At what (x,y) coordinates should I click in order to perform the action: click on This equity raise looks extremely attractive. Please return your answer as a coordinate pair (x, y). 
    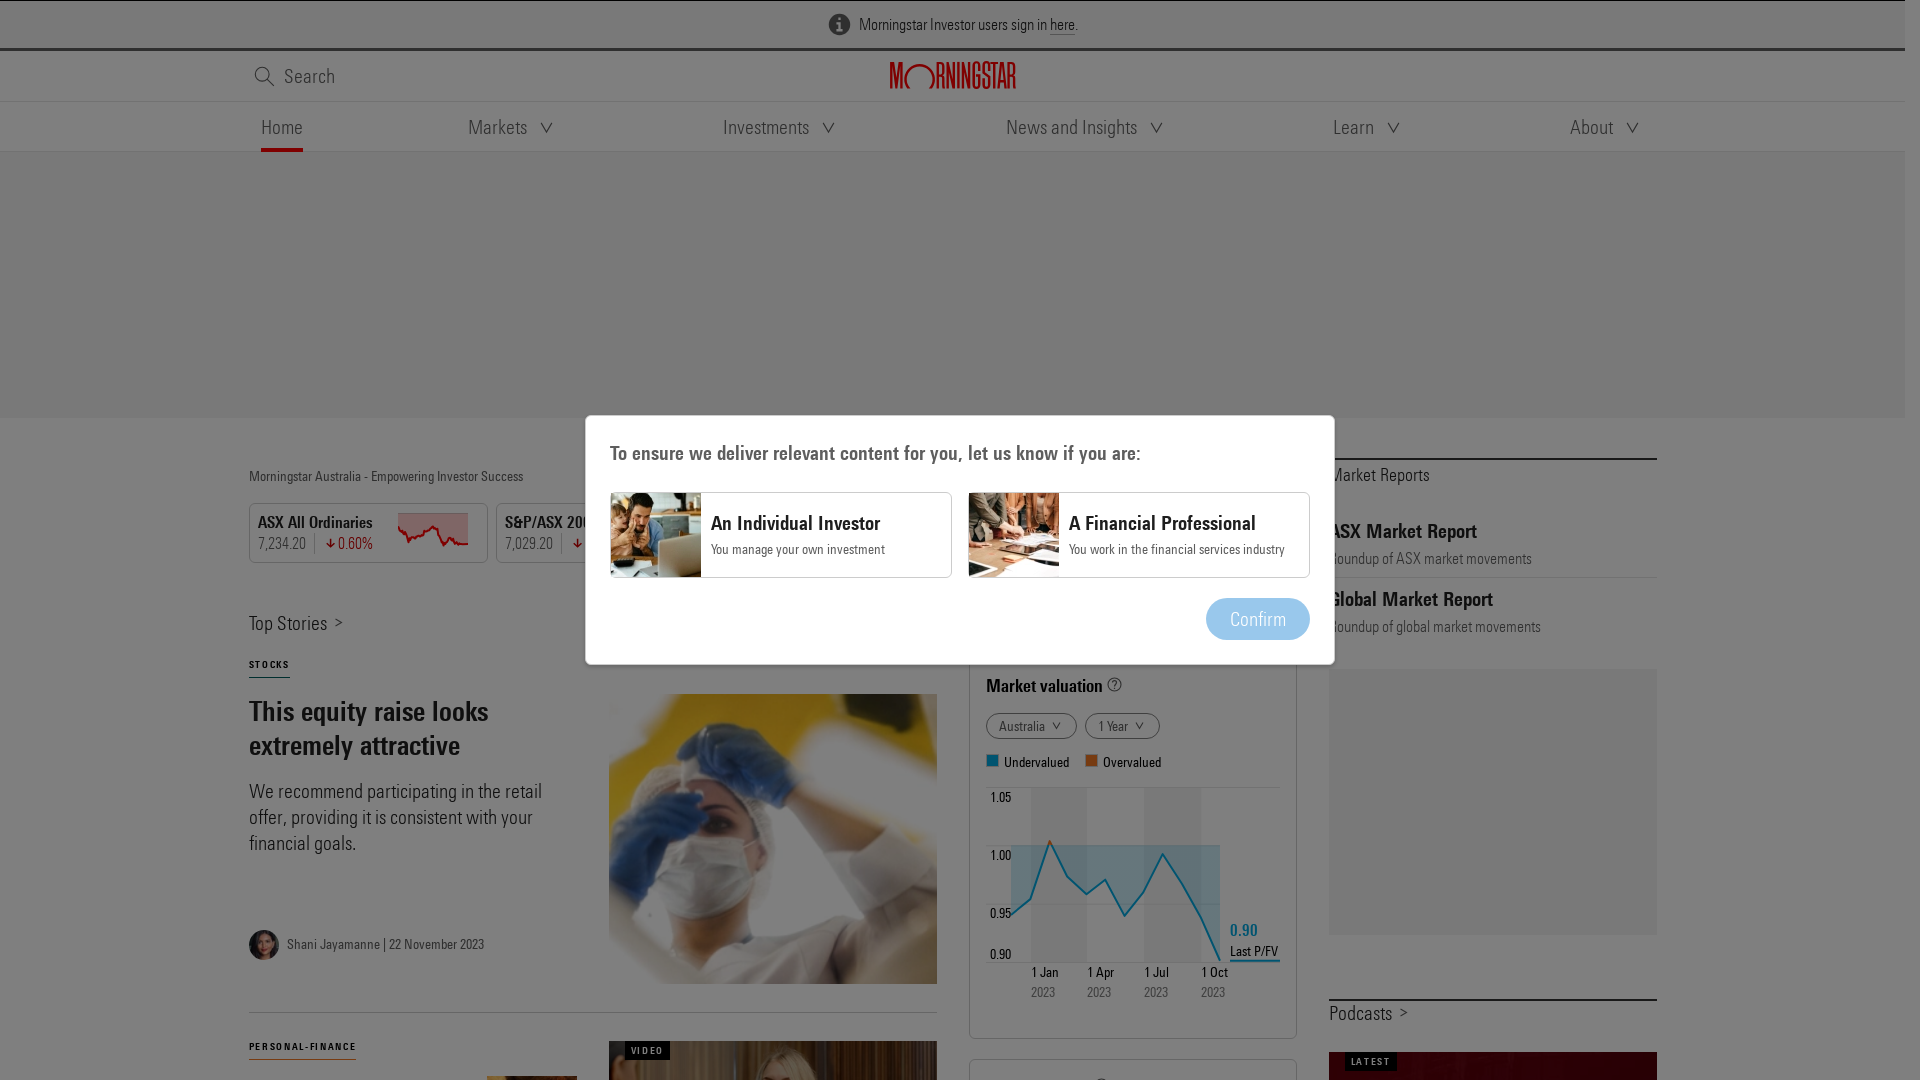
    Looking at the image, I should click on (412, 728).